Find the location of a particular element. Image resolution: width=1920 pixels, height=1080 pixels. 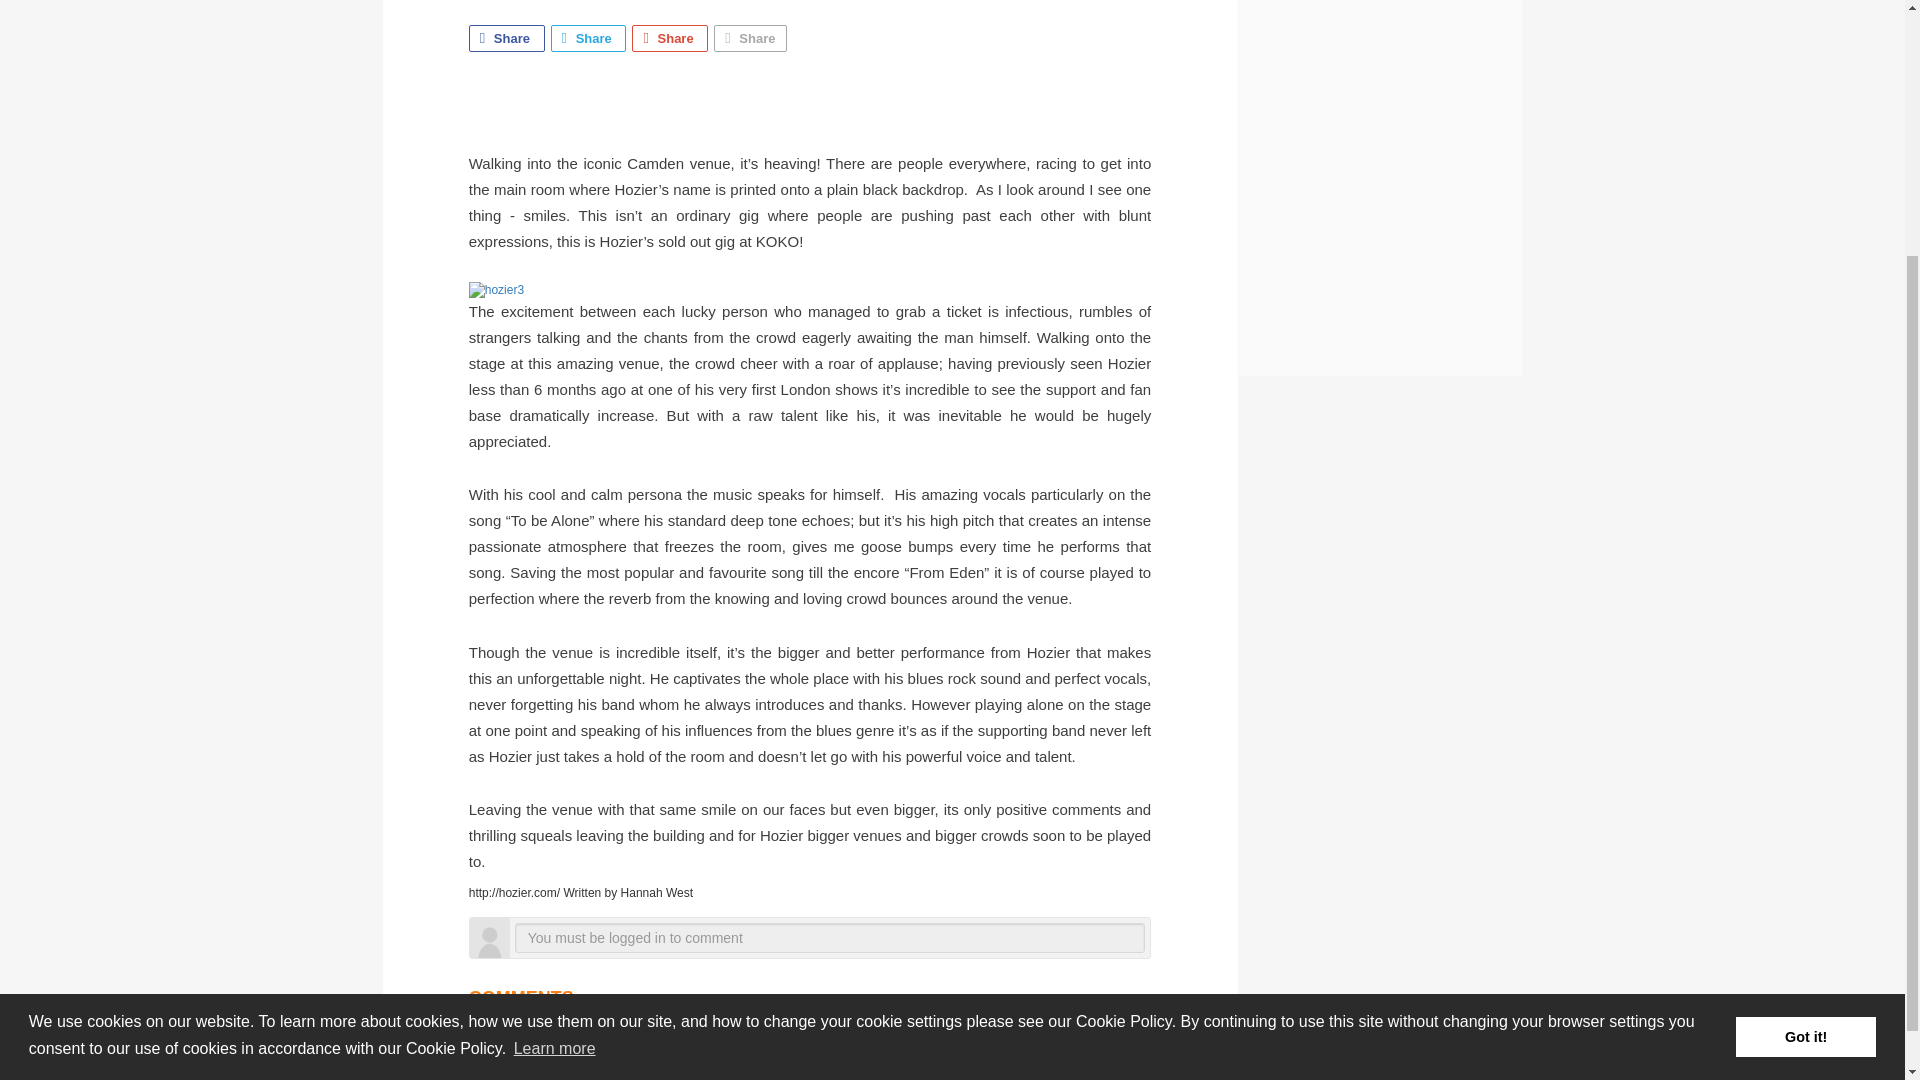

Share is located at coordinates (589, 38).